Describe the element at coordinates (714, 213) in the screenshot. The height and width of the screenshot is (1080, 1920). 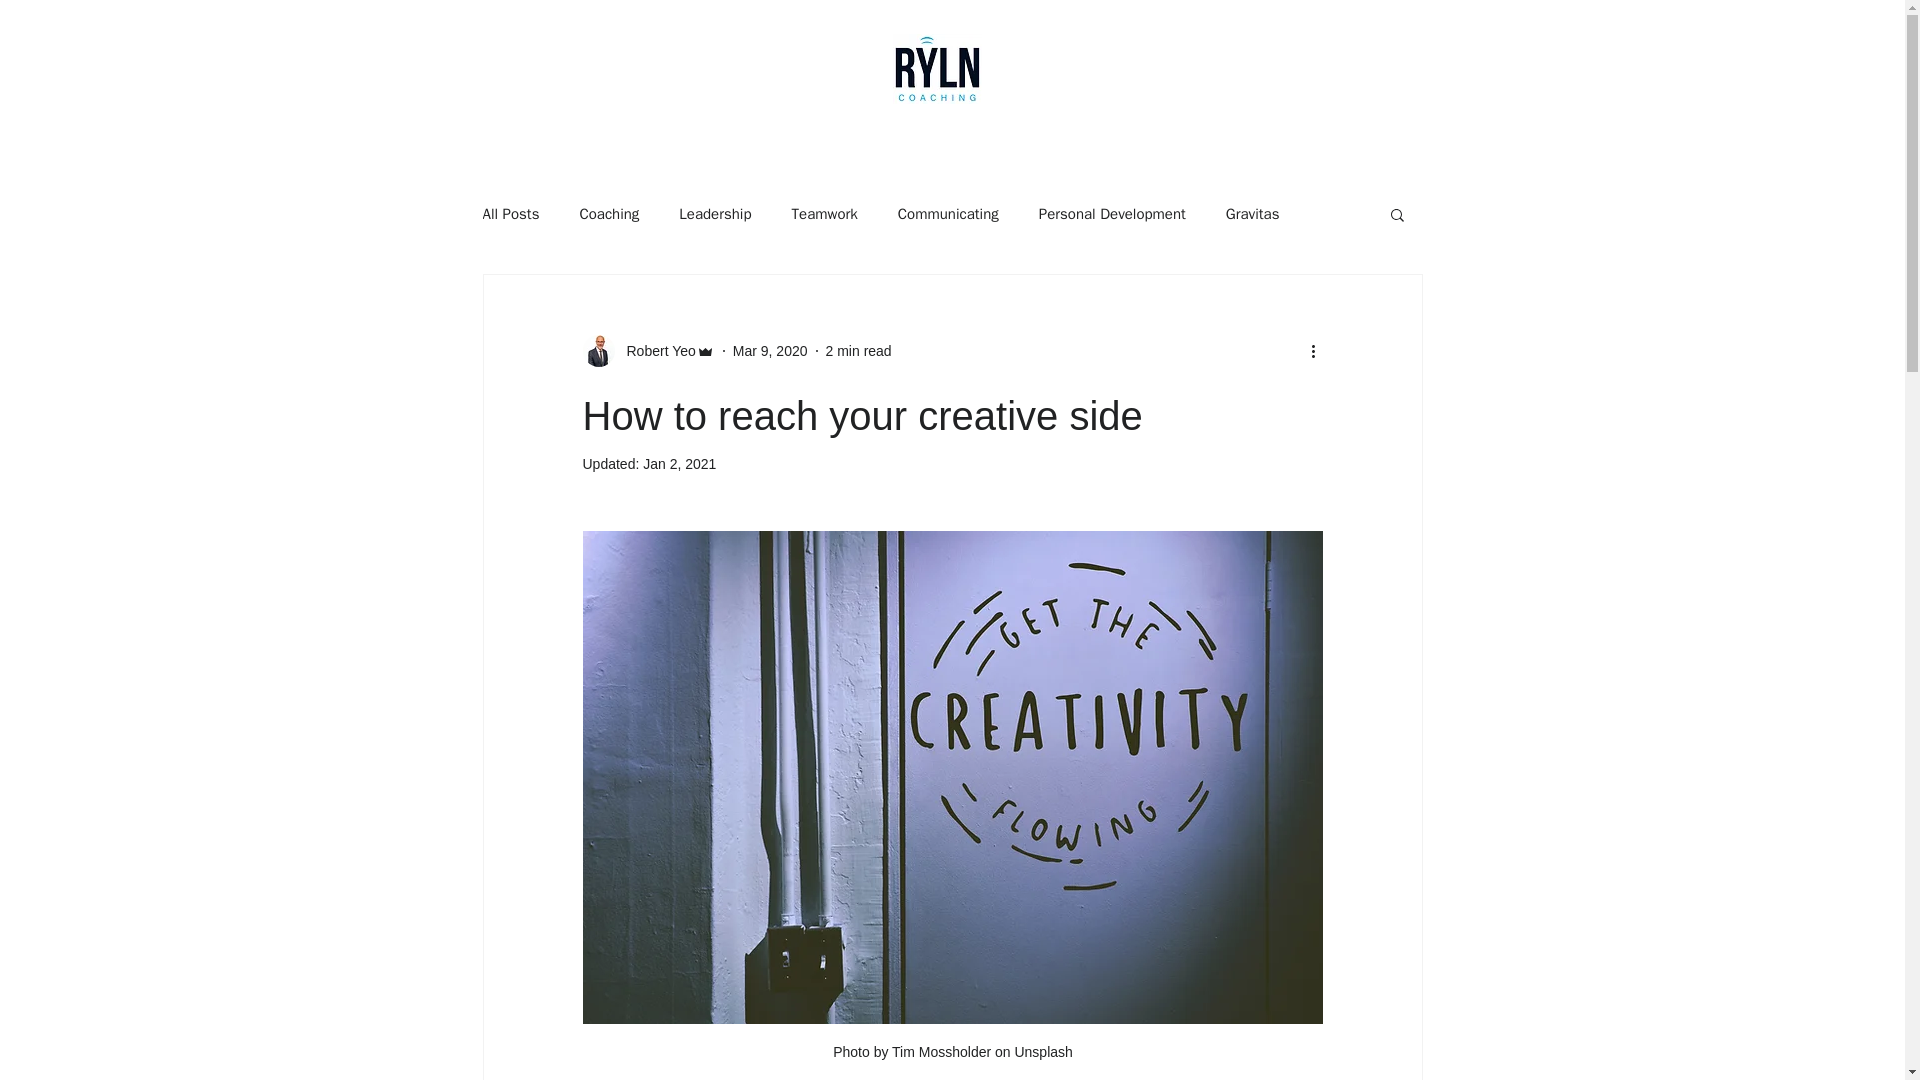
I see `Leadership` at that location.